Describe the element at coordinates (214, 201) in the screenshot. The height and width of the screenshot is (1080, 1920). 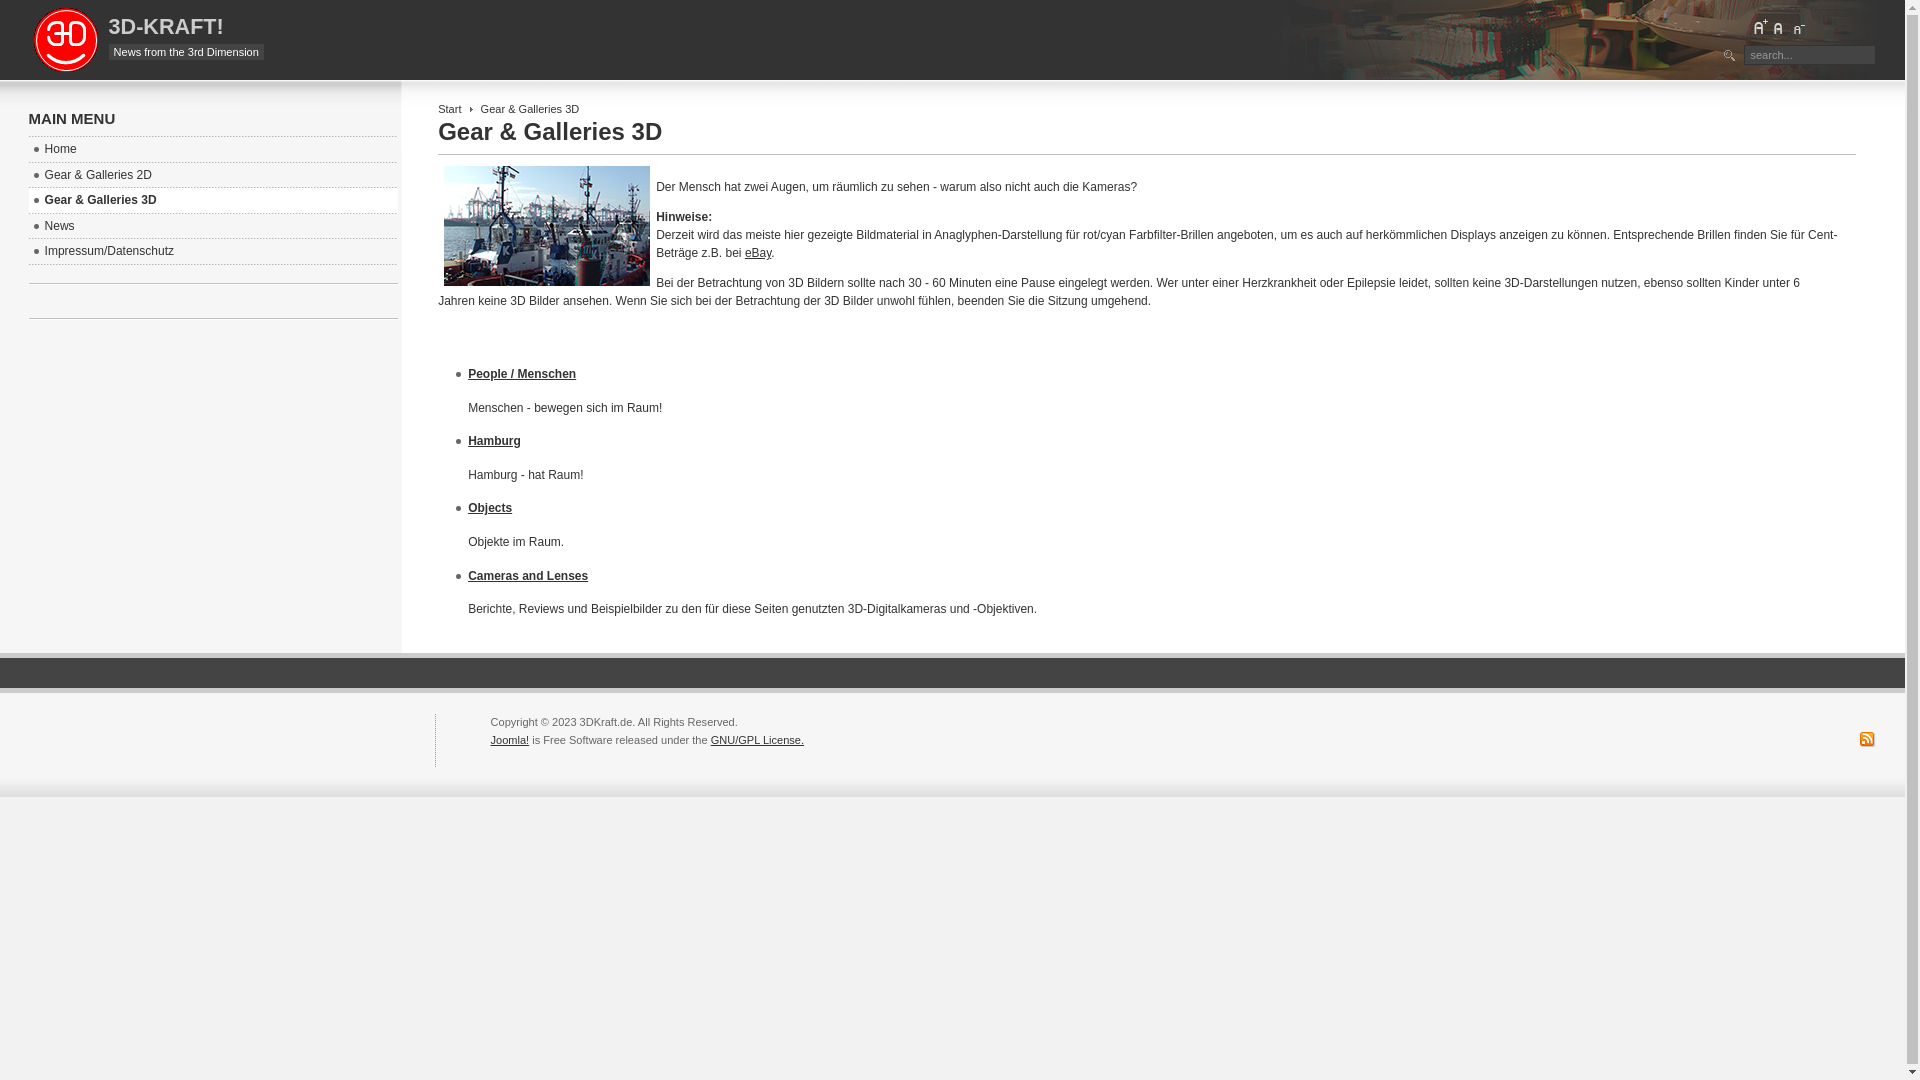
I see `Gear & Galleries 3D` at that location.